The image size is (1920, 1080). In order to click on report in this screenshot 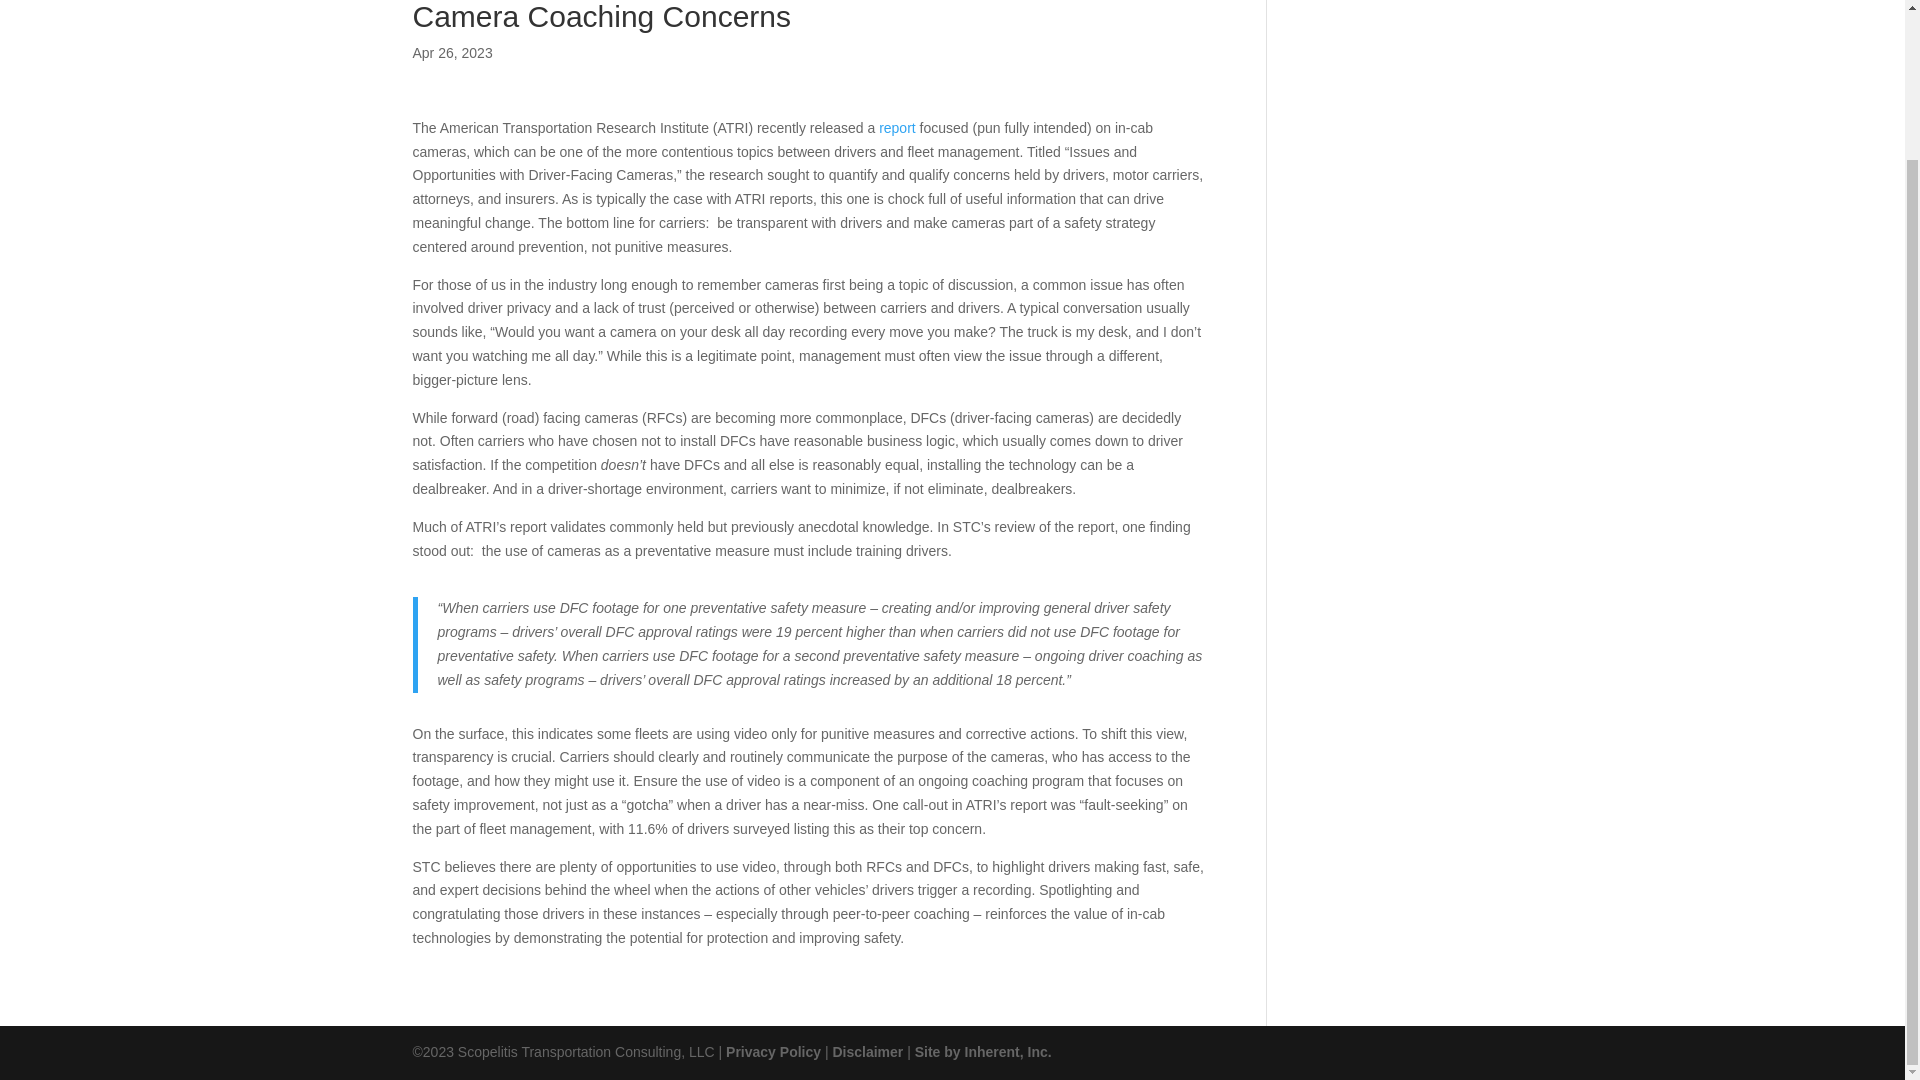, I will do `click(897, 128)`.